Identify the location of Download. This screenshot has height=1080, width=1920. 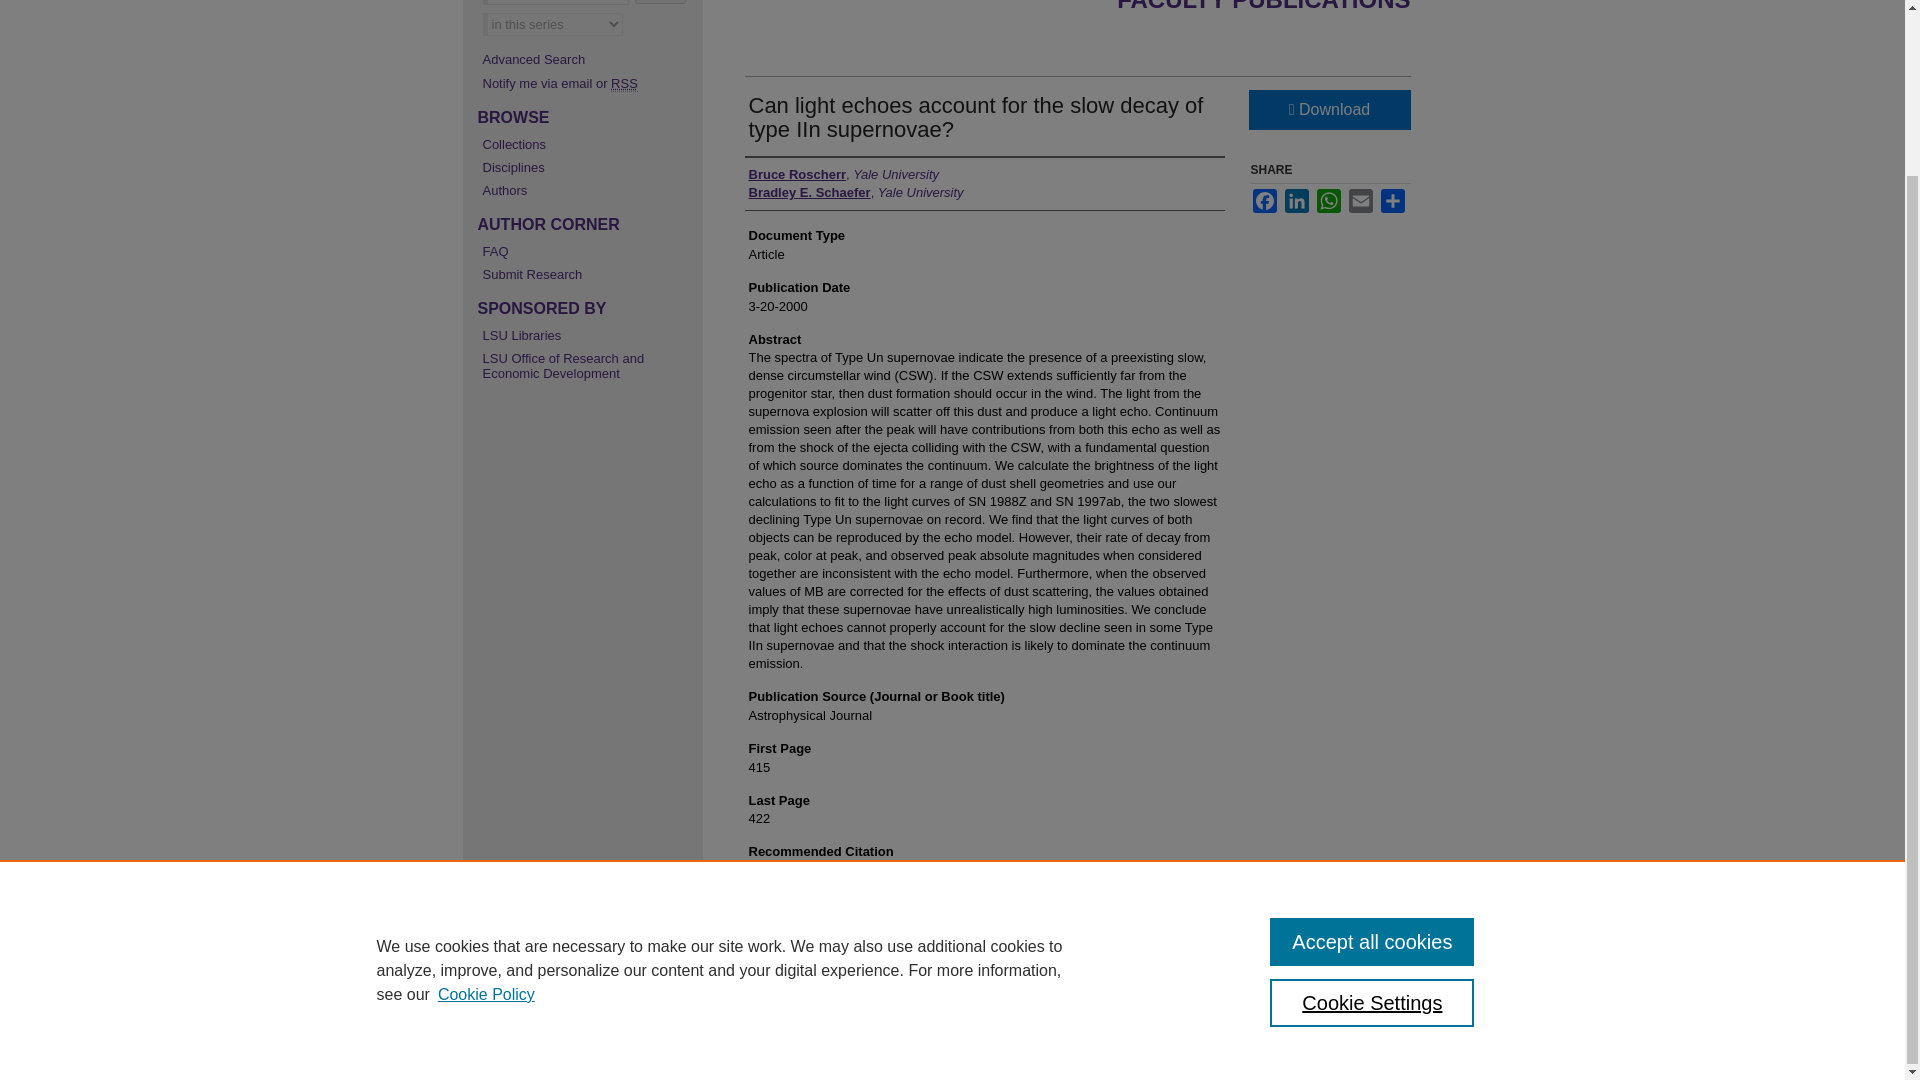
(1328, 109).